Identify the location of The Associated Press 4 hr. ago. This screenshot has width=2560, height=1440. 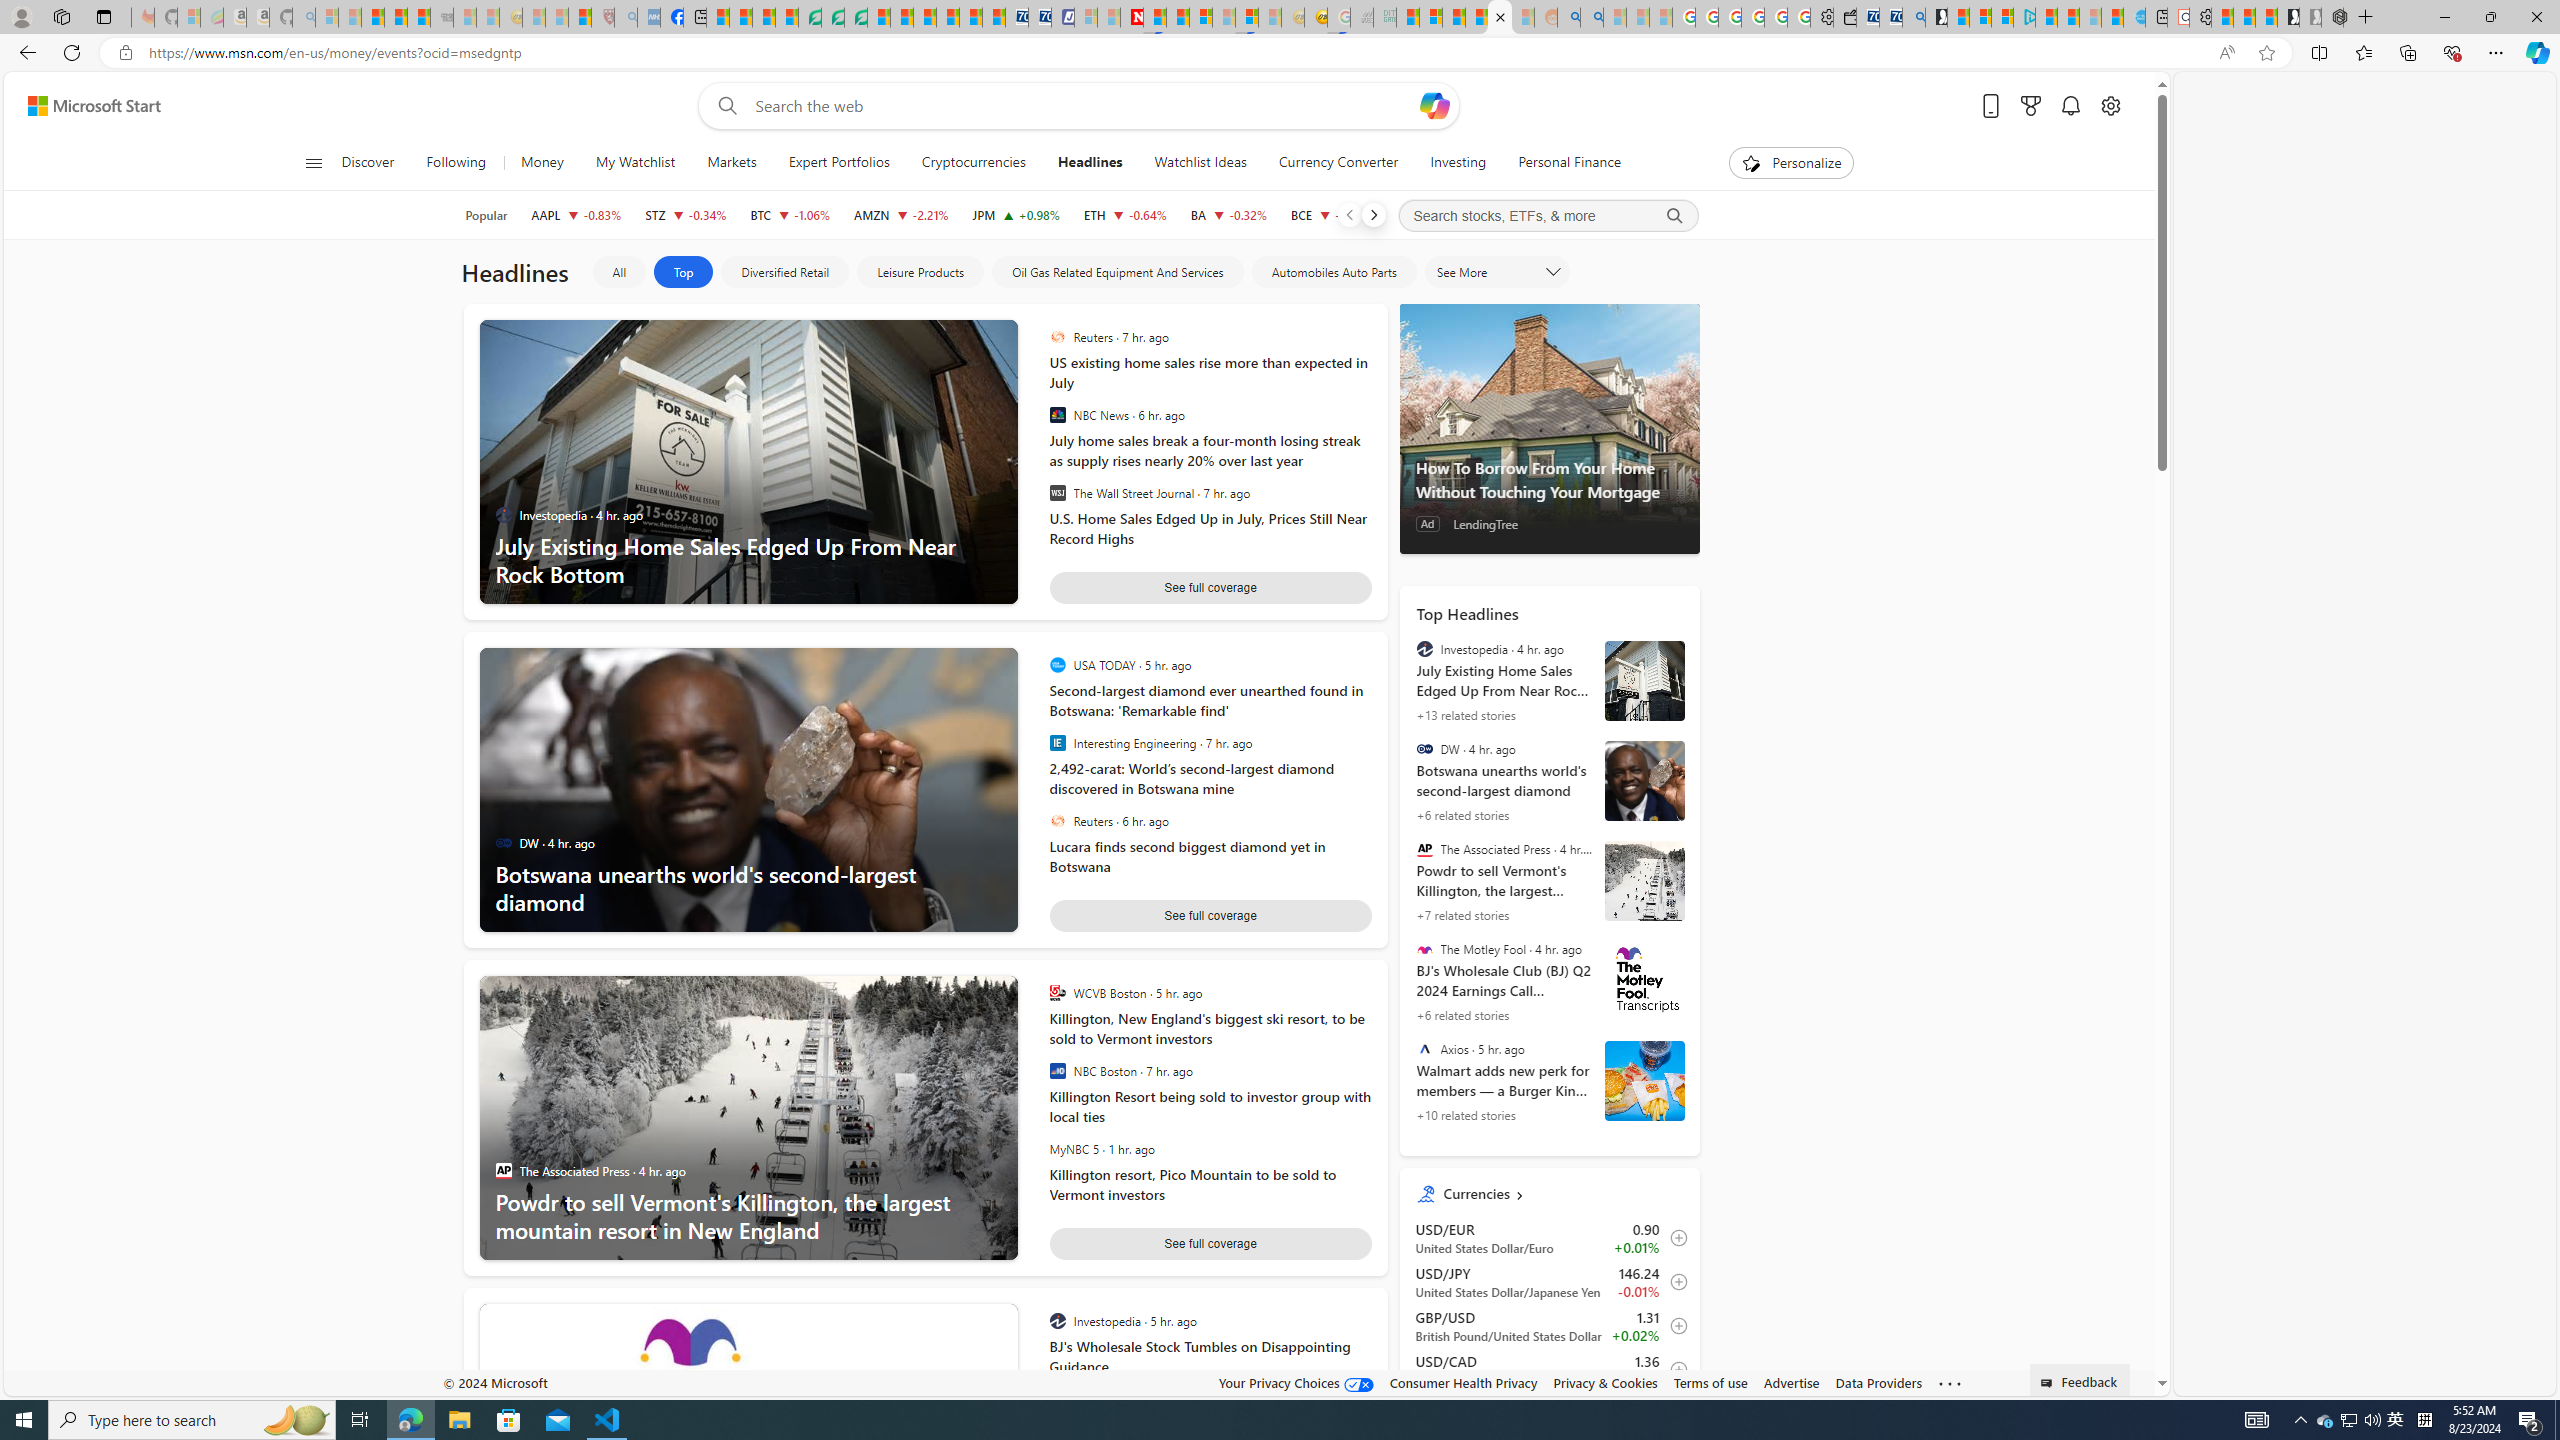
(602, 1171).